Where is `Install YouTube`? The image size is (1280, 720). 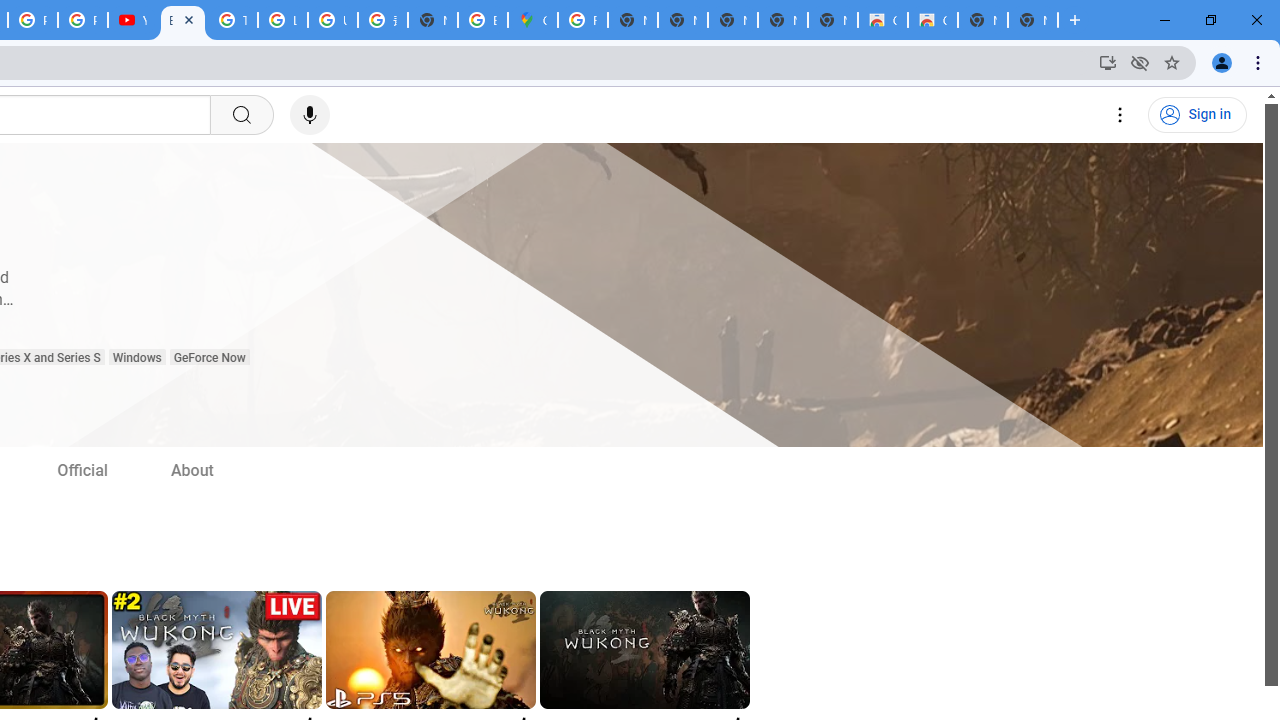 Install YouTube is located at coordinates (1108, 62).